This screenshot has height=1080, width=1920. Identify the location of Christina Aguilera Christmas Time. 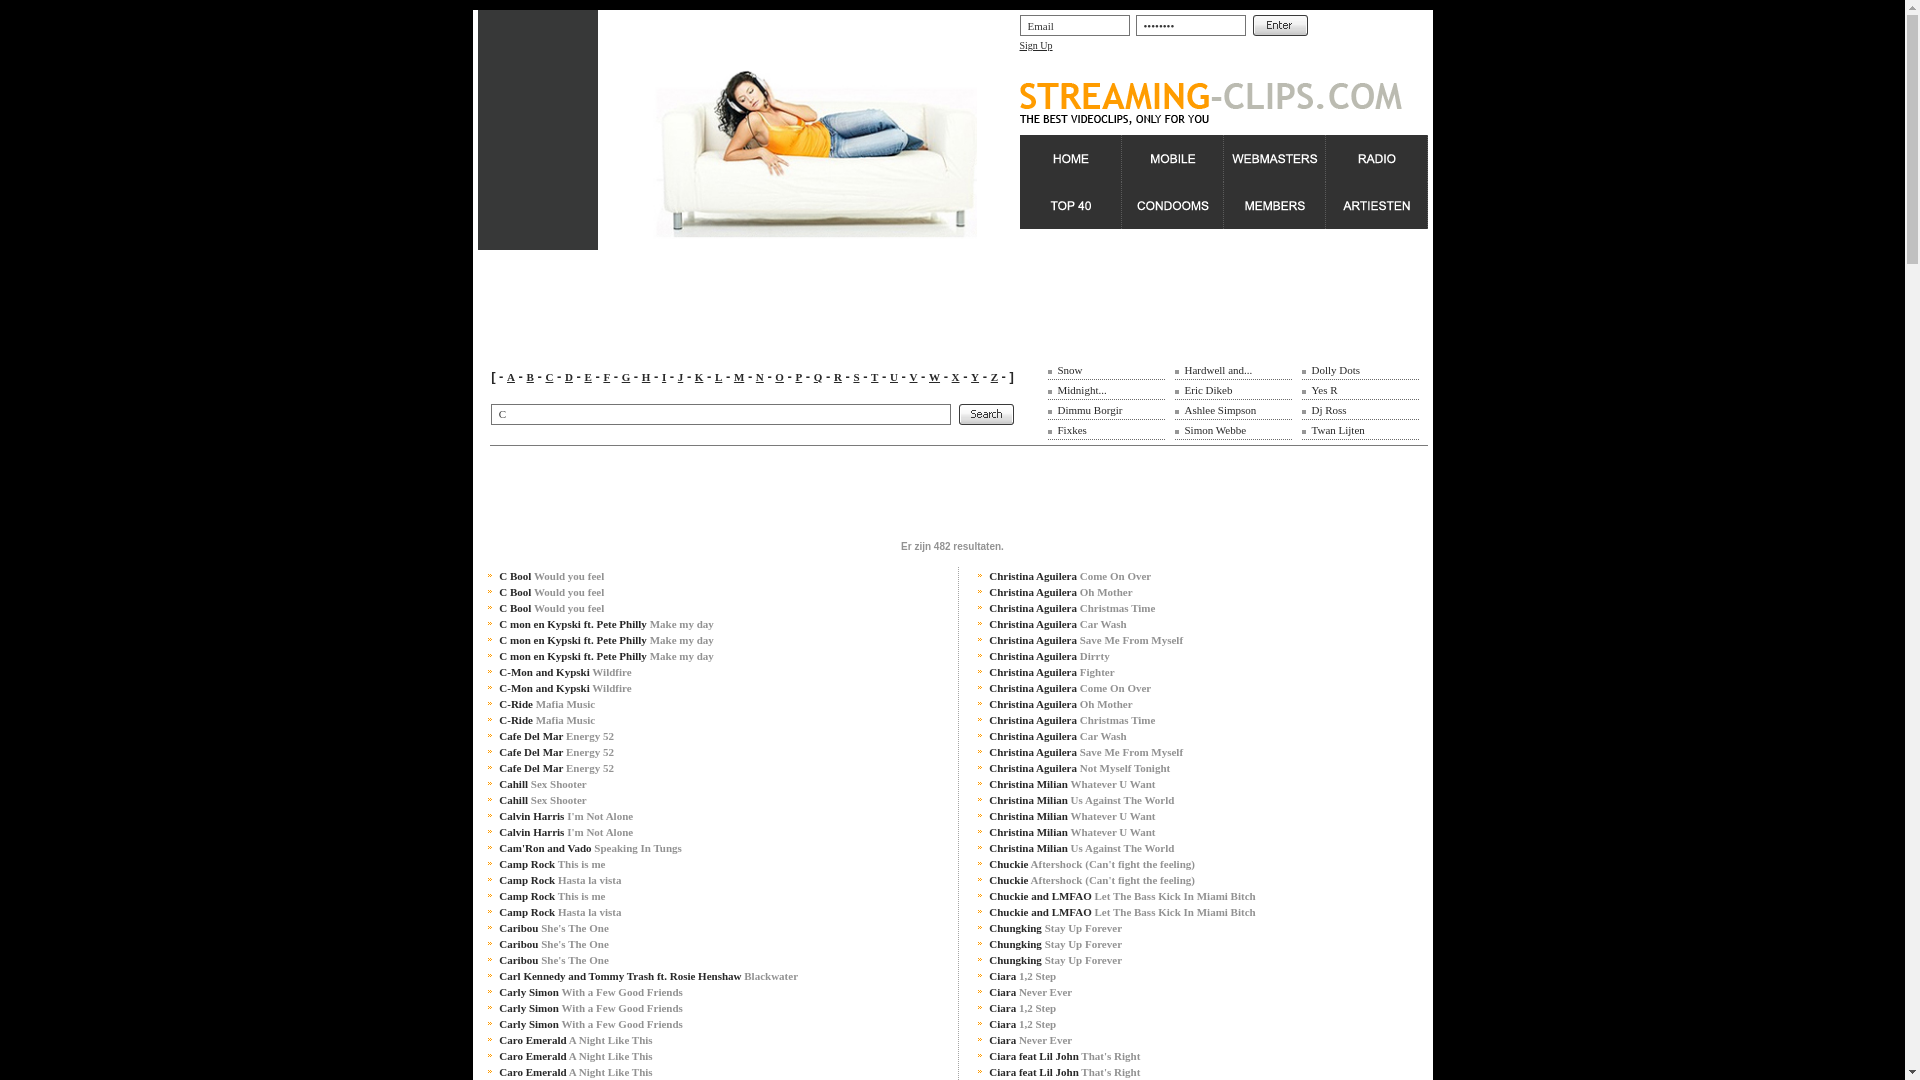
(1072, 720).